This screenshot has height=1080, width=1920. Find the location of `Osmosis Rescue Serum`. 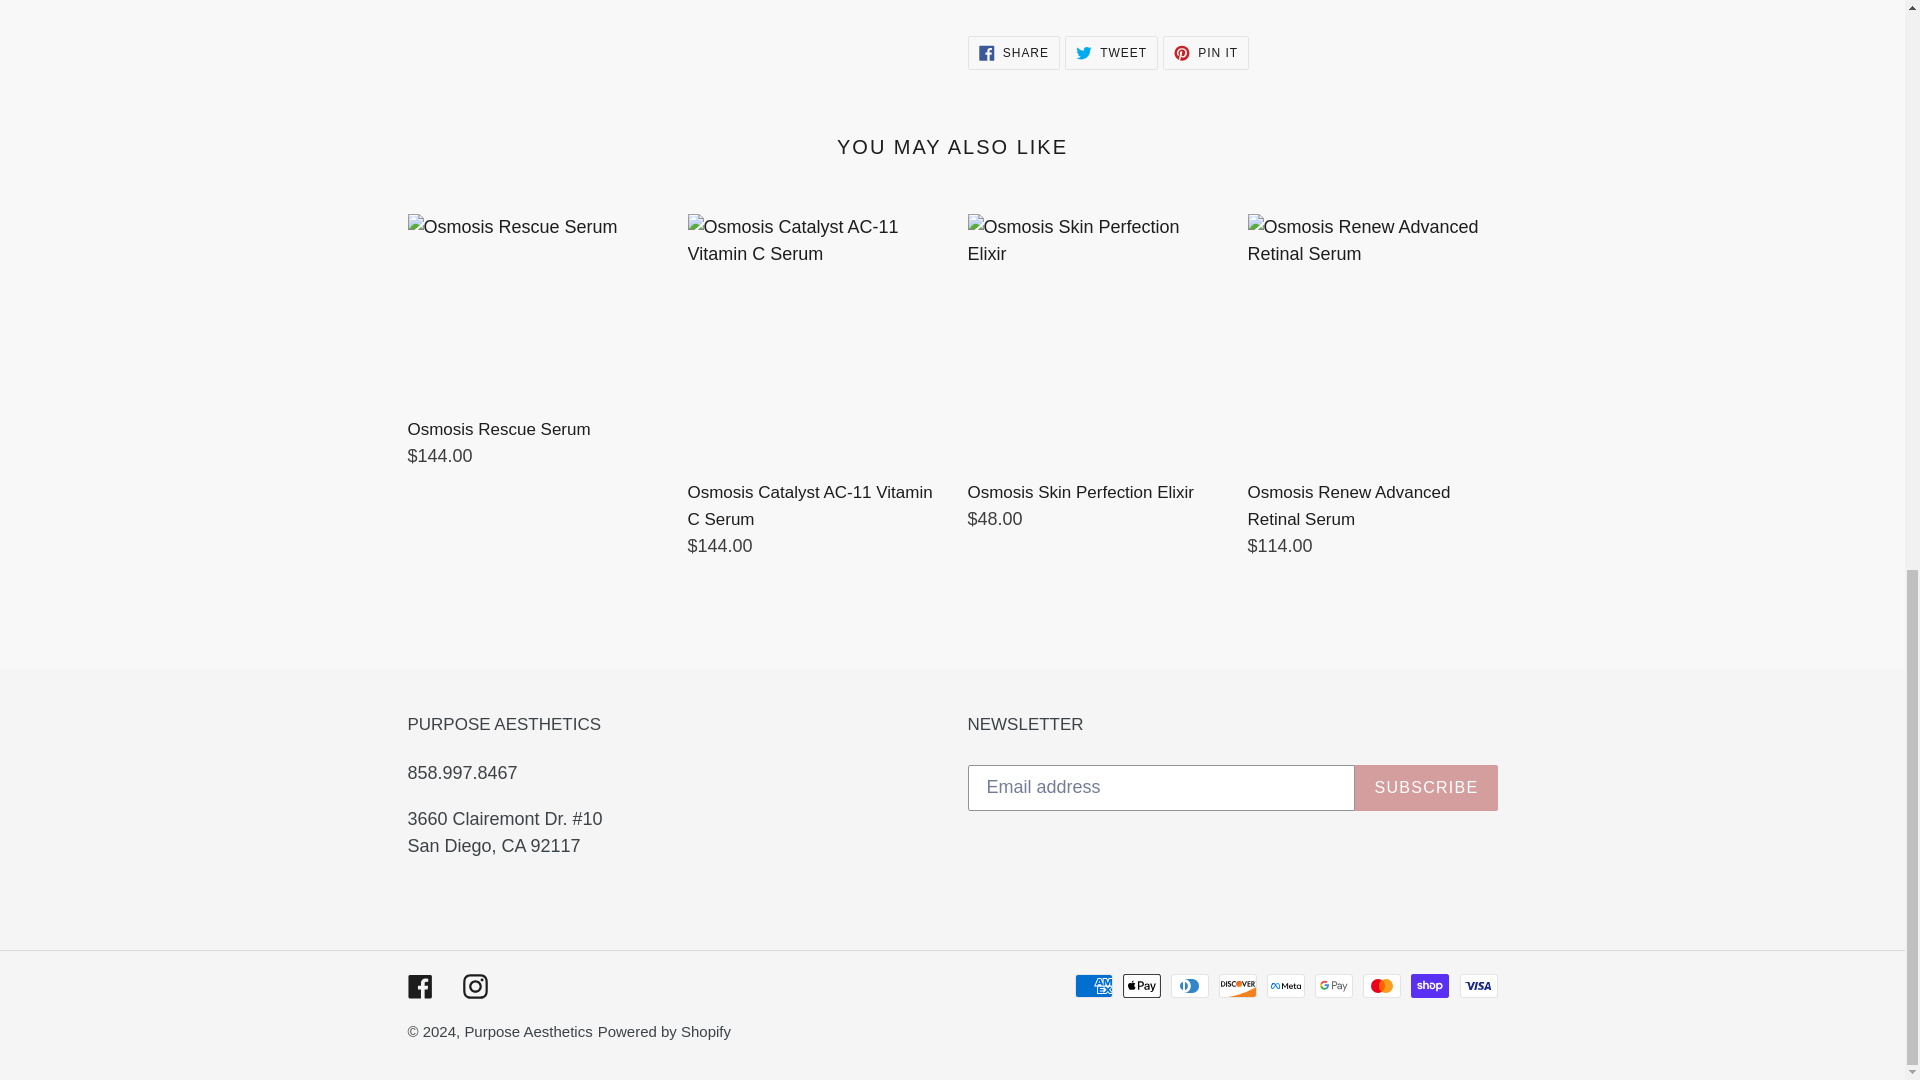

Osmosis Rescue Serum is located at coordinates (664, 1031).